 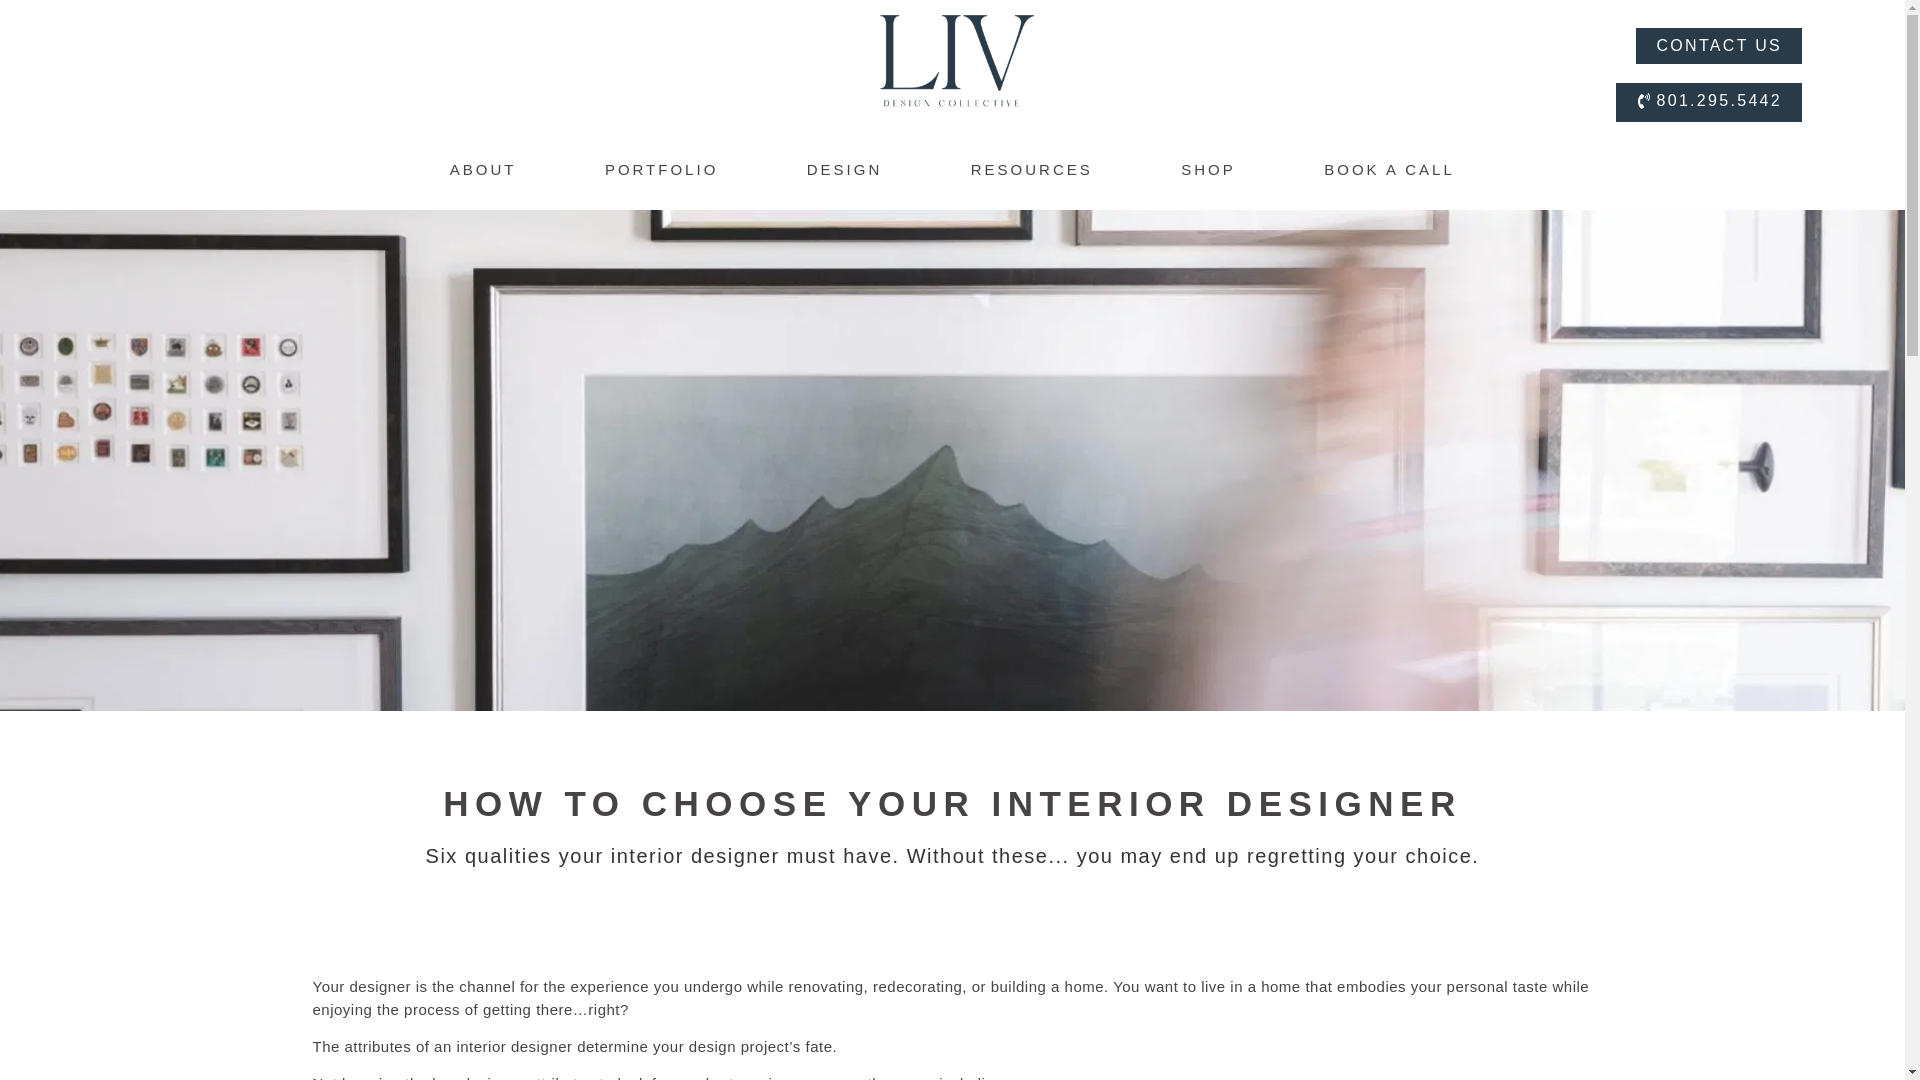 I want to click on RESOURCES, so click(x=1032, y=170).